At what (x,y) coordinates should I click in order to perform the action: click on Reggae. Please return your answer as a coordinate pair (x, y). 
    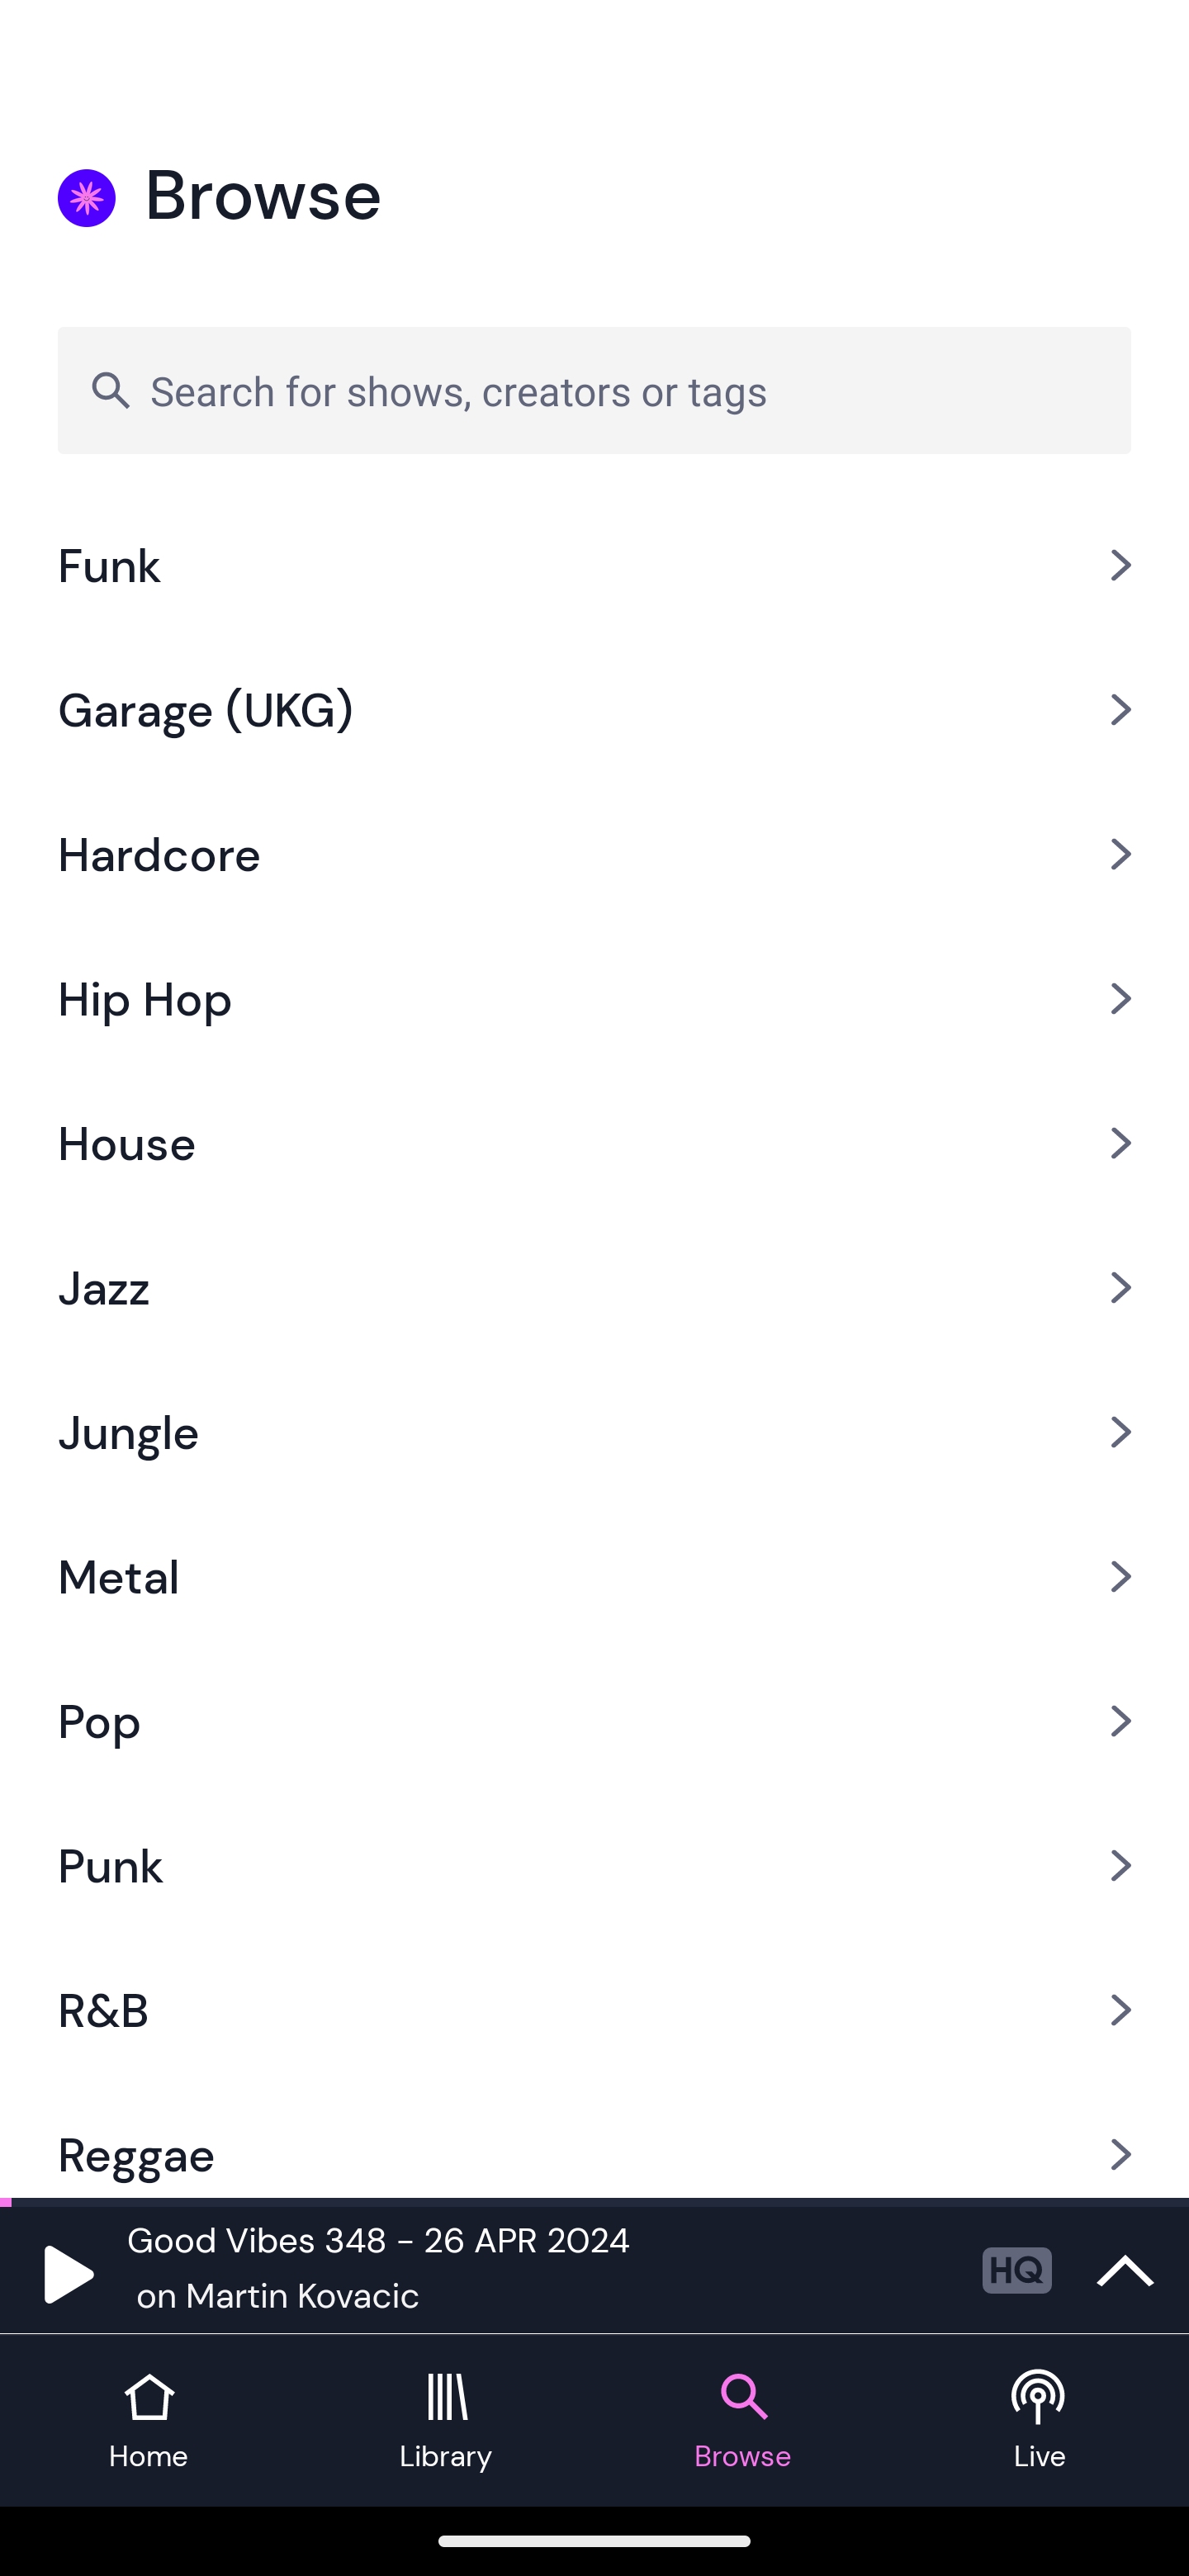
    Looking at the image, I should click on (594, 2138).